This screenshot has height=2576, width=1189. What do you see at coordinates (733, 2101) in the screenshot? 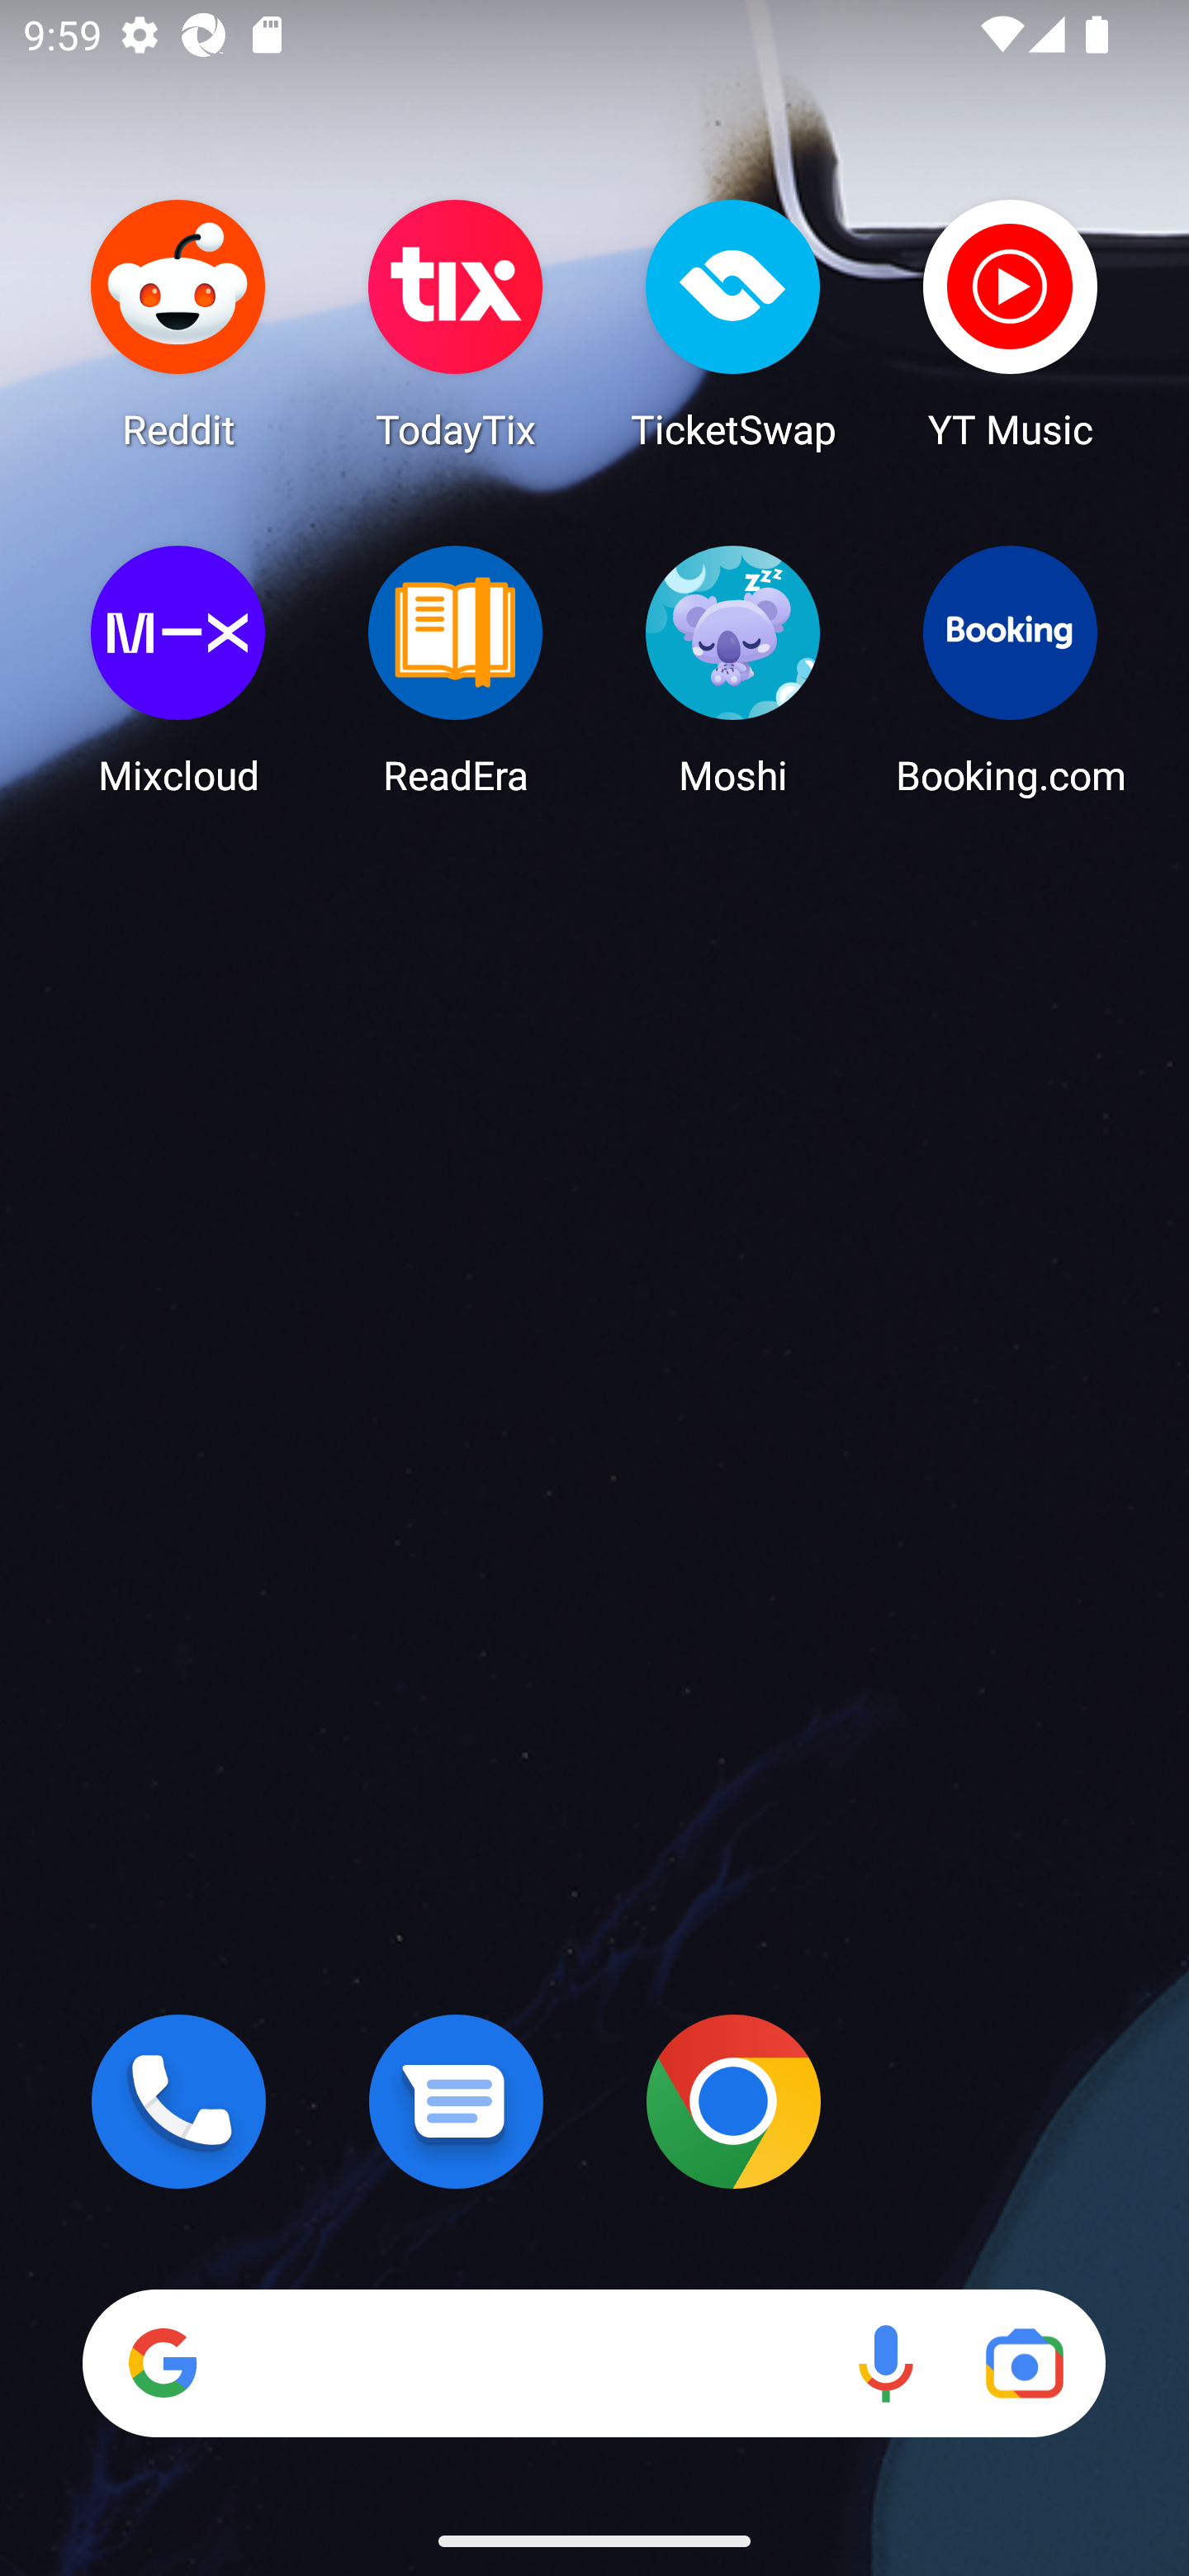
I see `Chrome` at bounding box center [733, 2101].